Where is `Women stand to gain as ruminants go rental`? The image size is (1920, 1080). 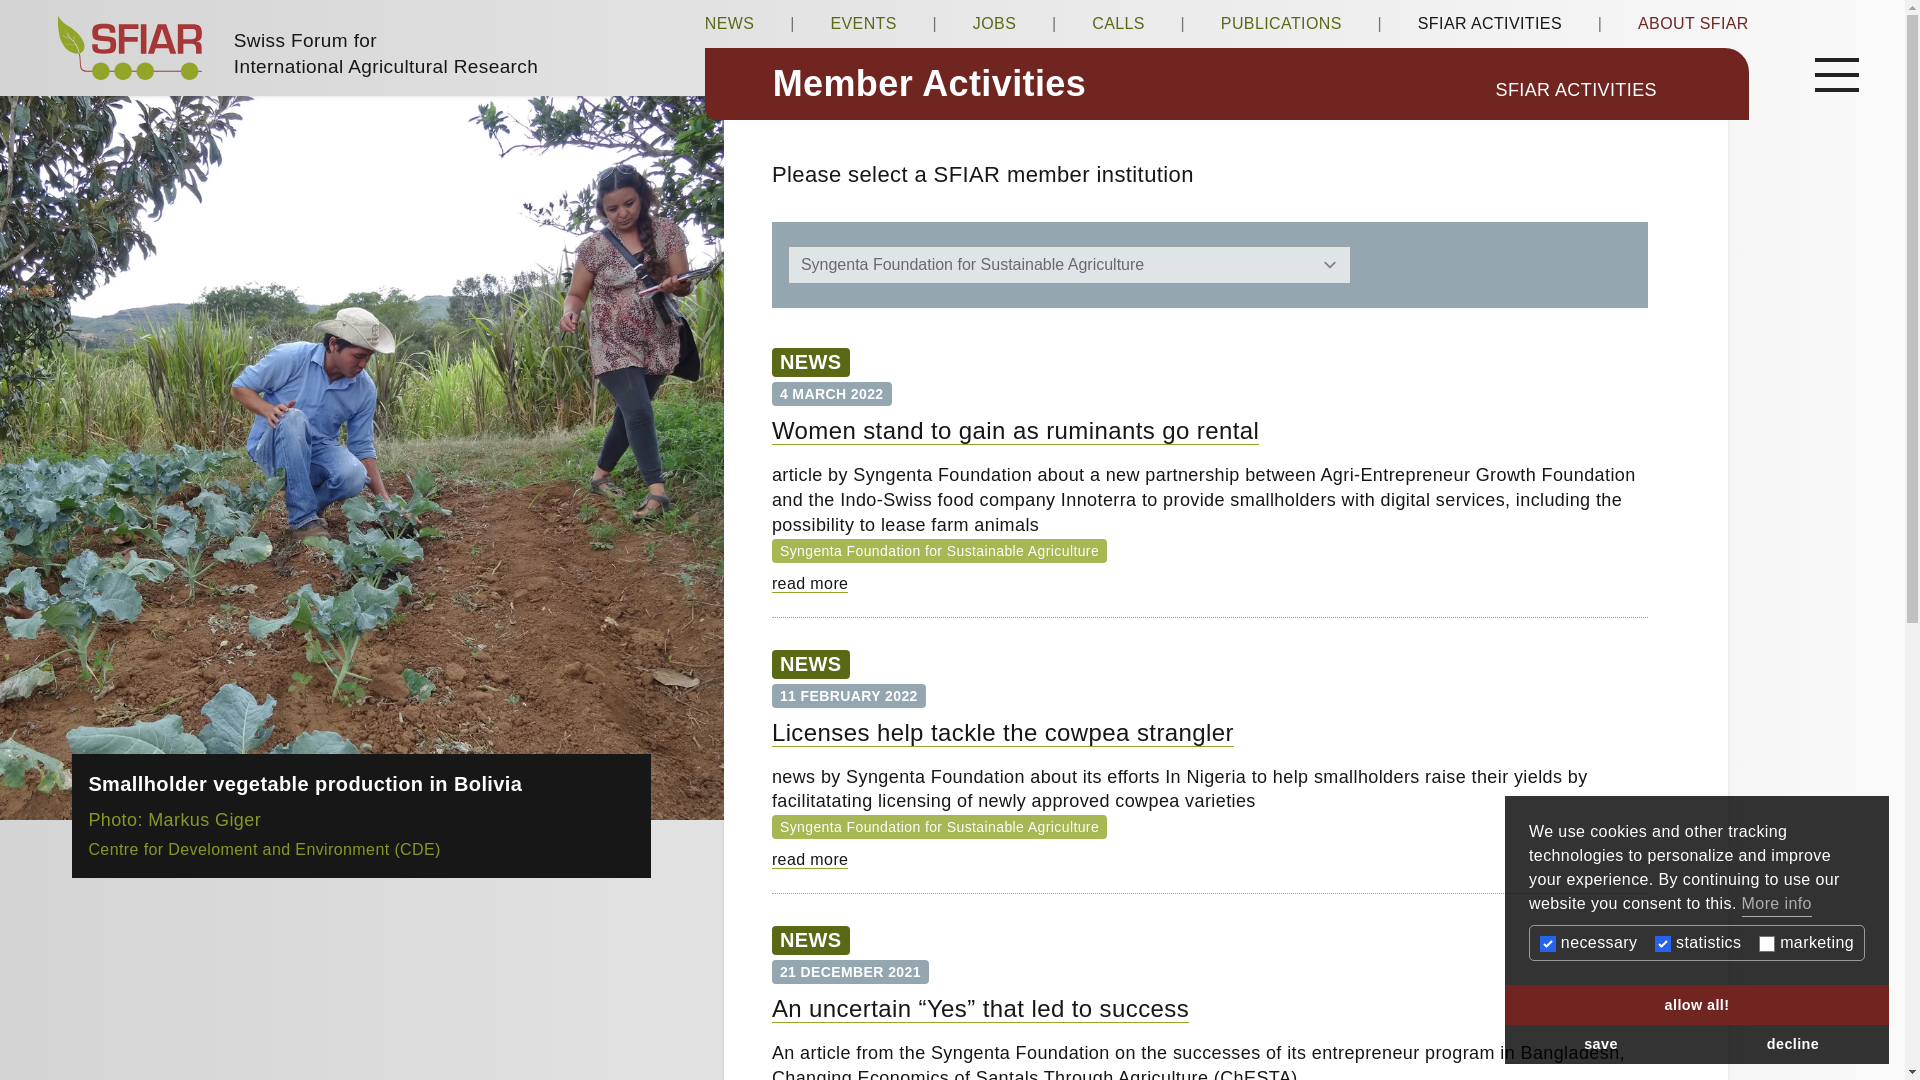 Women stand to gain as ruminants go rental is located at coordinates (1015, 430).